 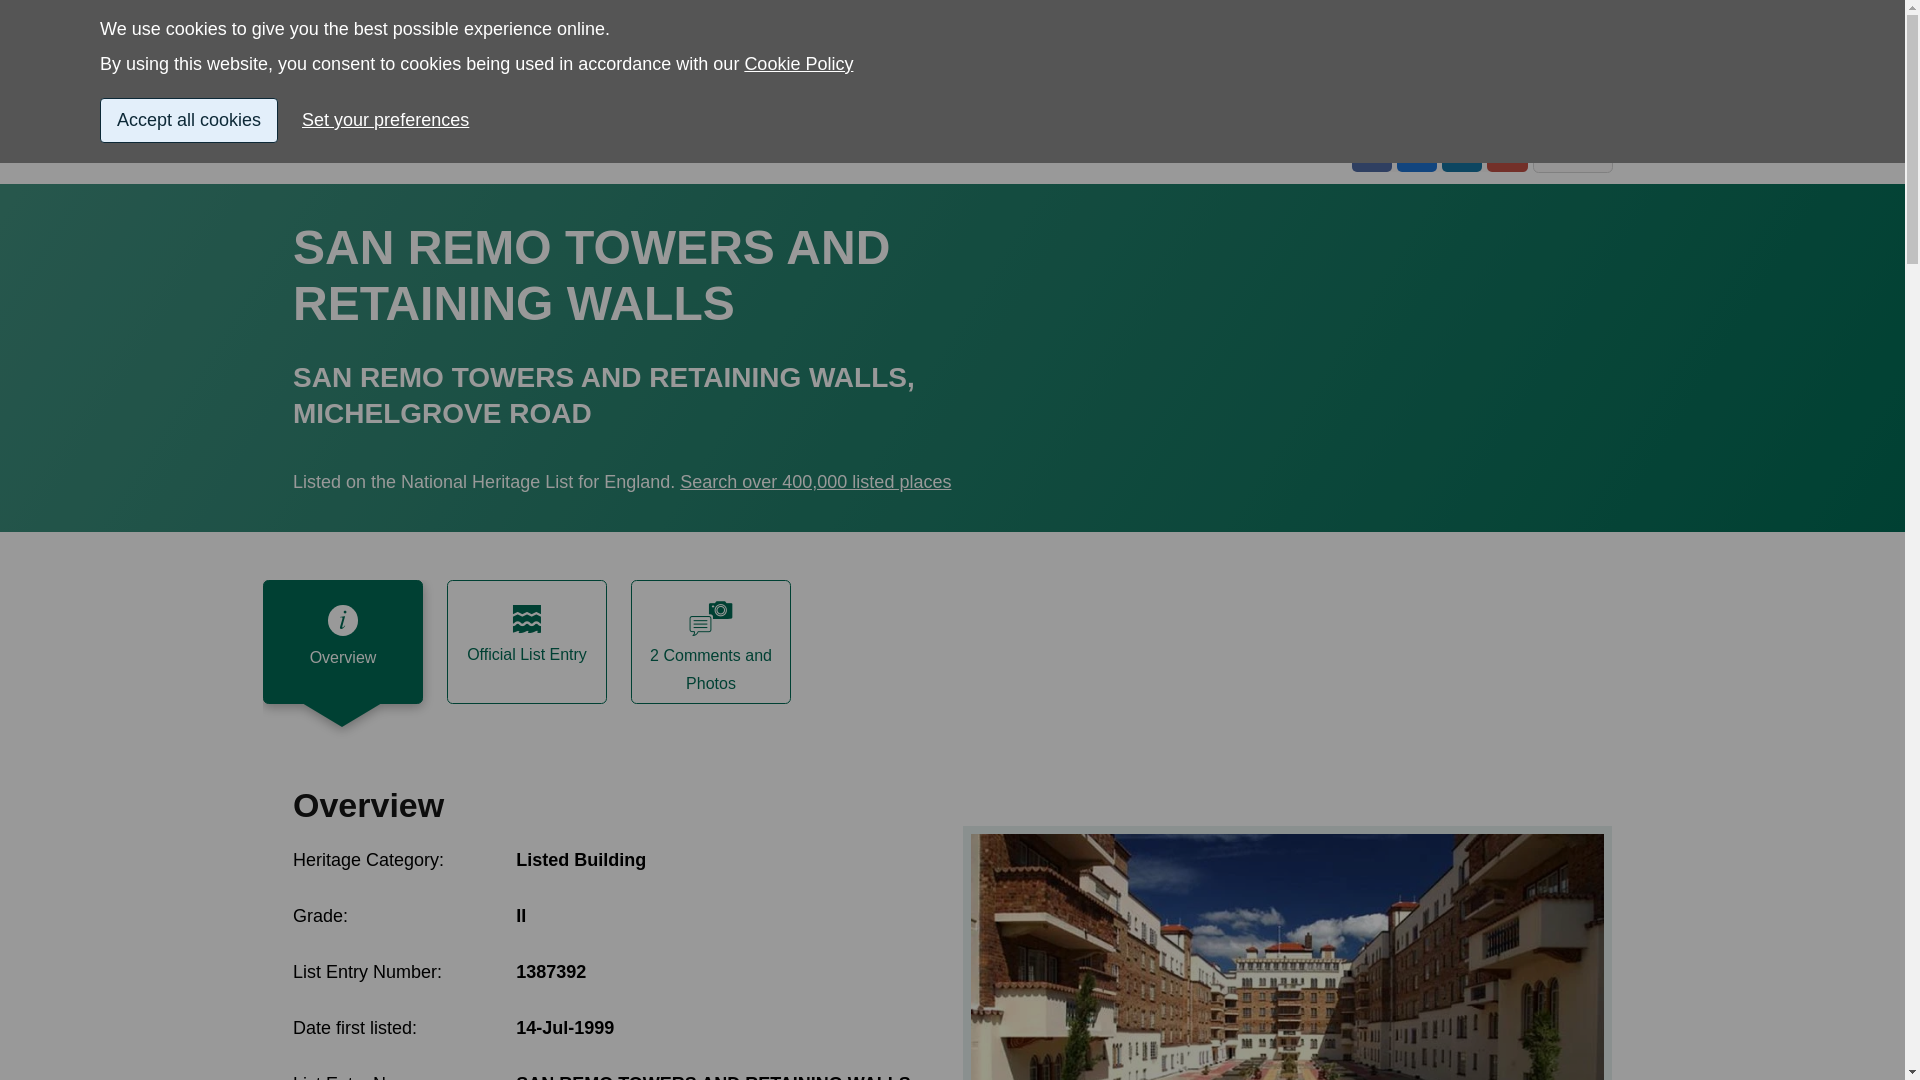 I want to click on Historic England - home page, so click(x=395, y=48).